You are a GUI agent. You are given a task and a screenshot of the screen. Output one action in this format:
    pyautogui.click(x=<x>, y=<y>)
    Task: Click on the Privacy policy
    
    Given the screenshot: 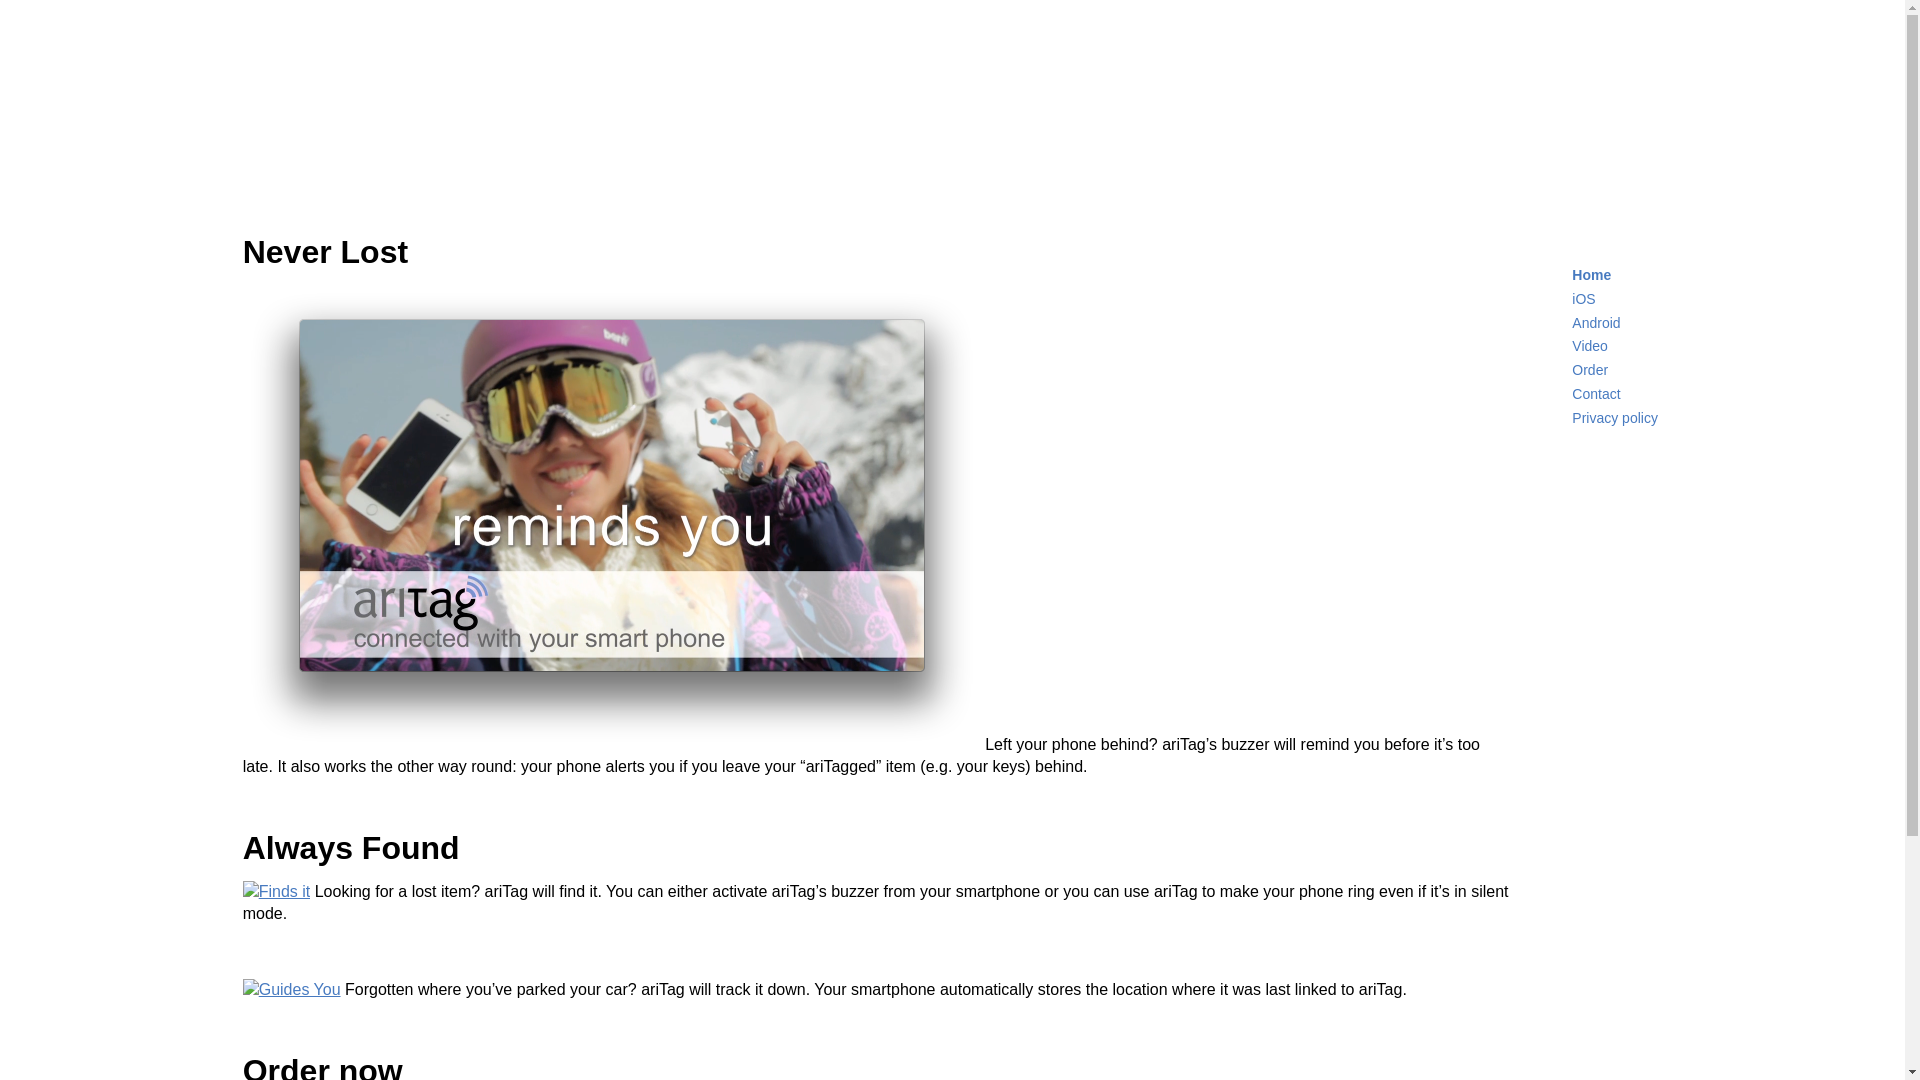 What is the action you would take?
    pyautogui.click(x=1615, y=418)
    